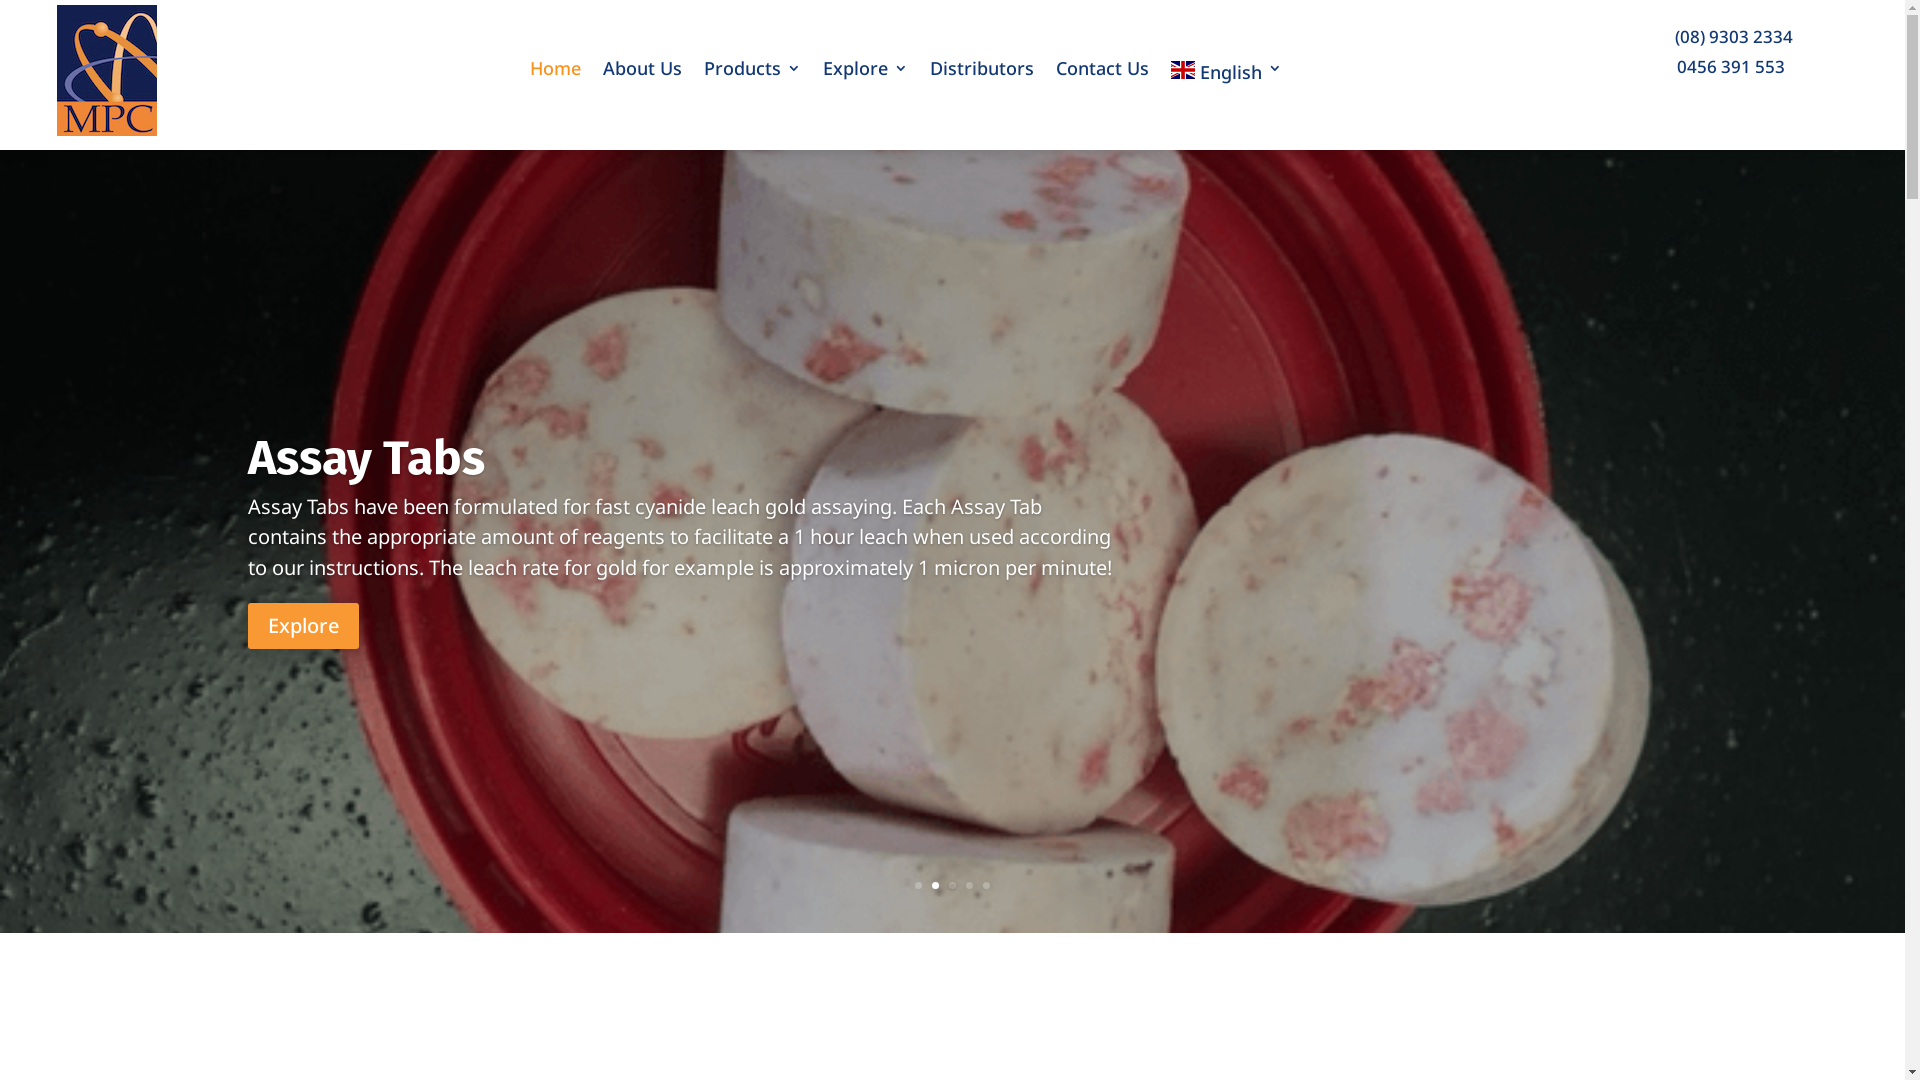 Image resolution: width=1920 pixels, height=1080 pixels. Describe the element at coordinates (366, 470) in the screenshot. I see `Assay Tabs` at that location.